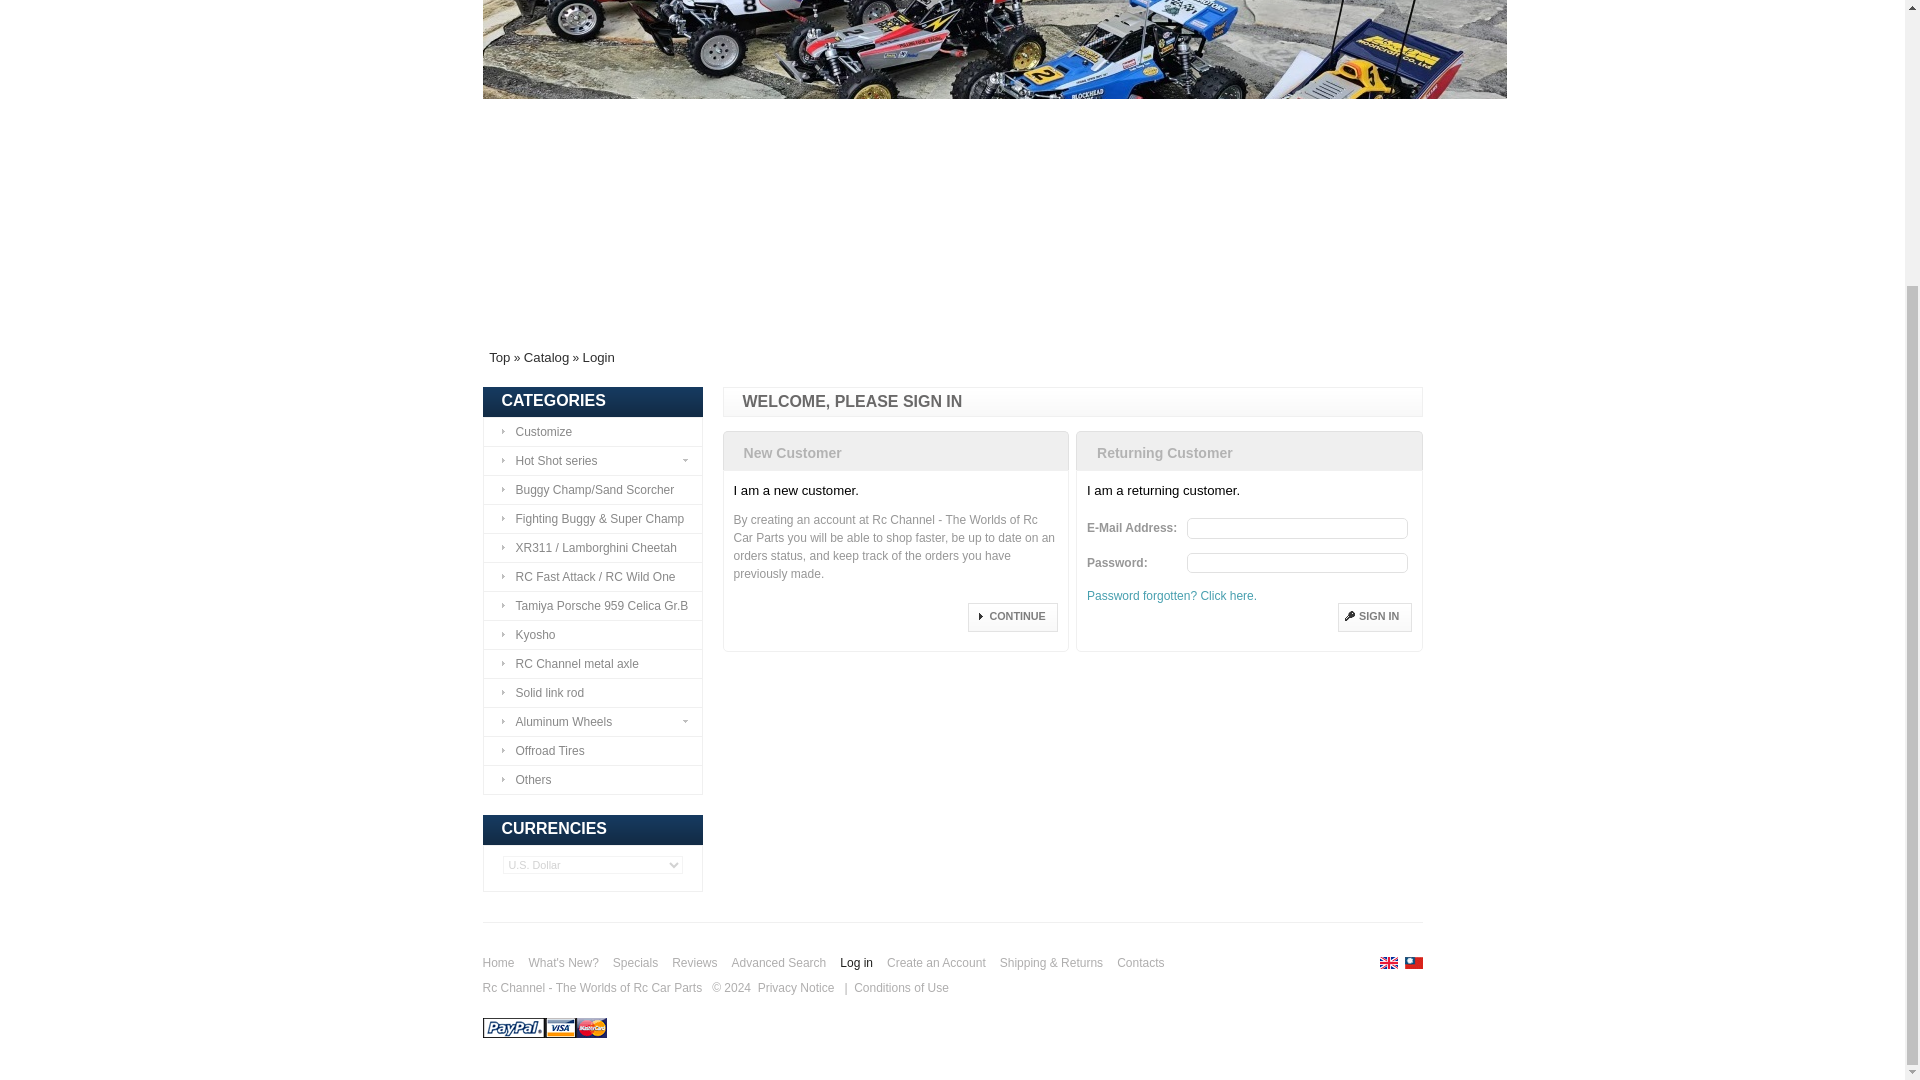 The image size is (1920, 1080). I want to click on Aluminum Wheels, so click(592, 722).